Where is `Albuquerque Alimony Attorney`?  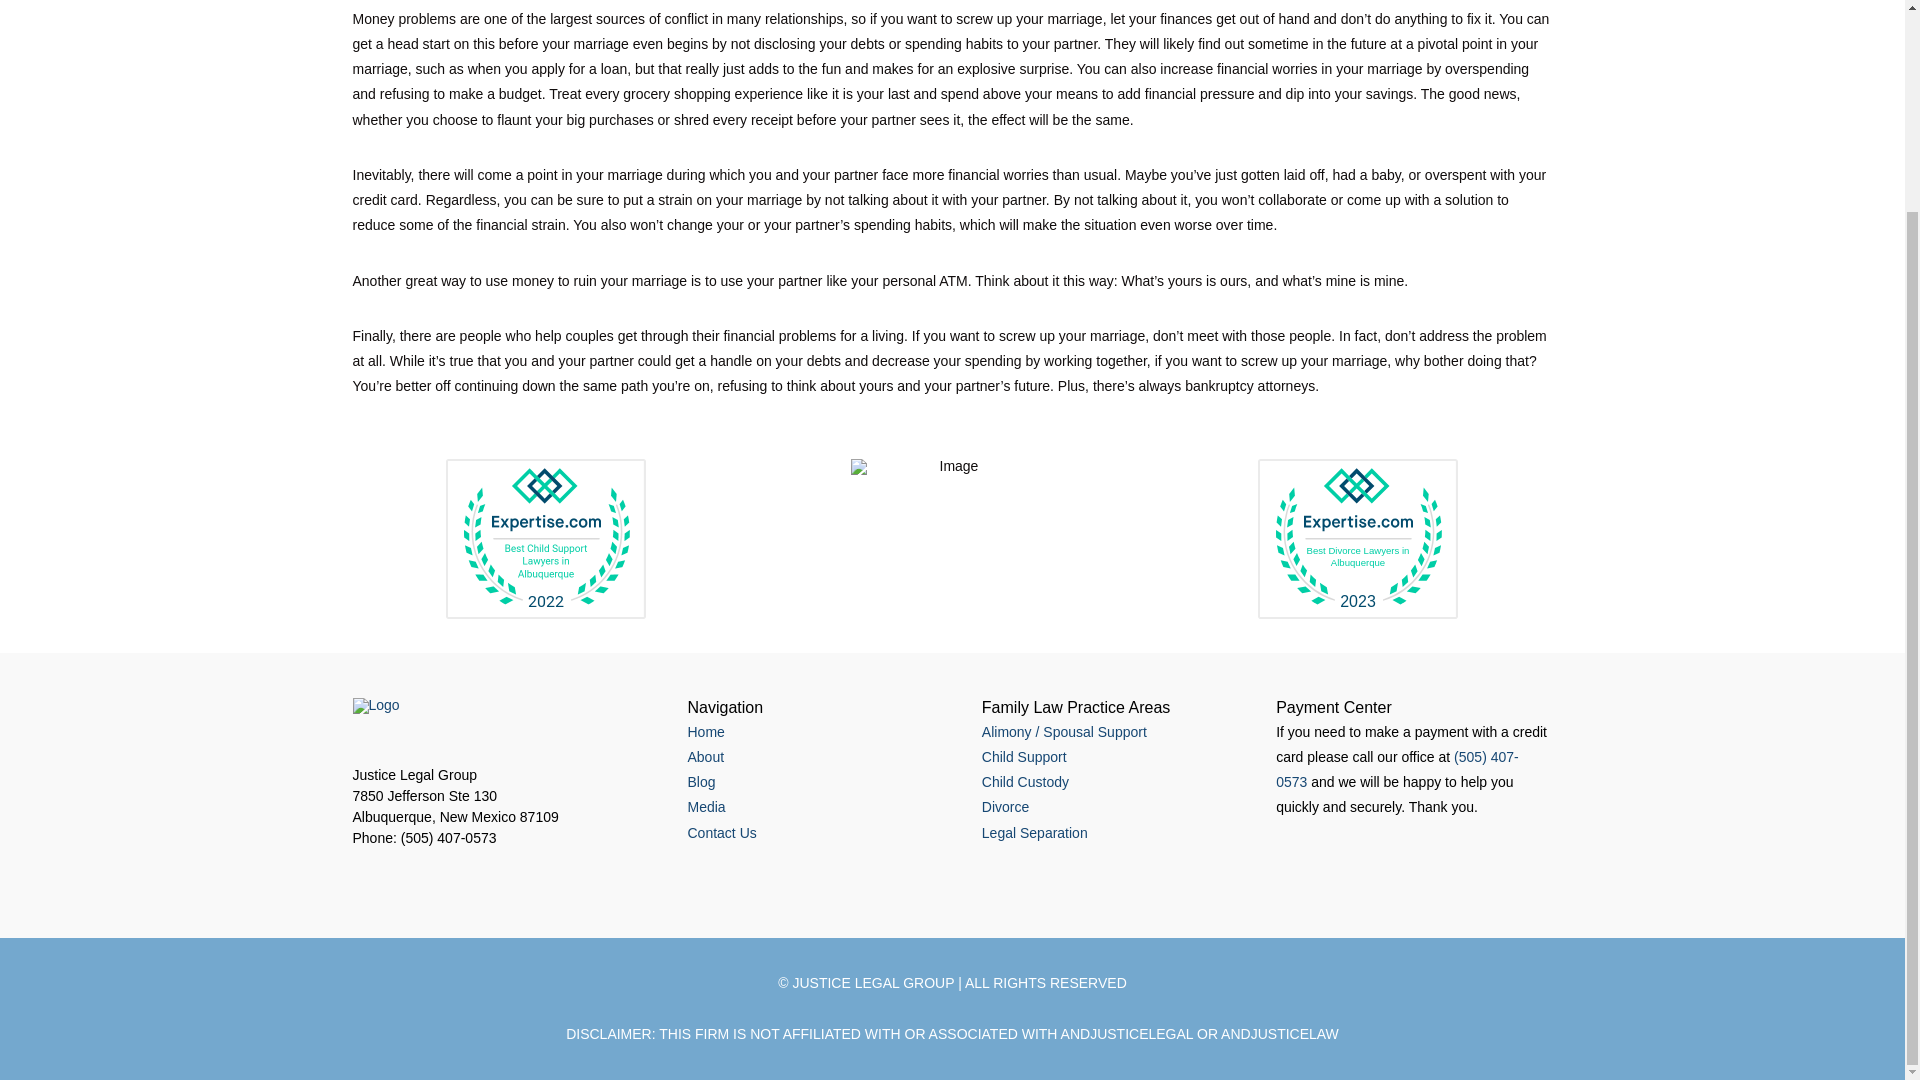 Albuquerque Alimony Attorney is located at coordinates (1064, 731).